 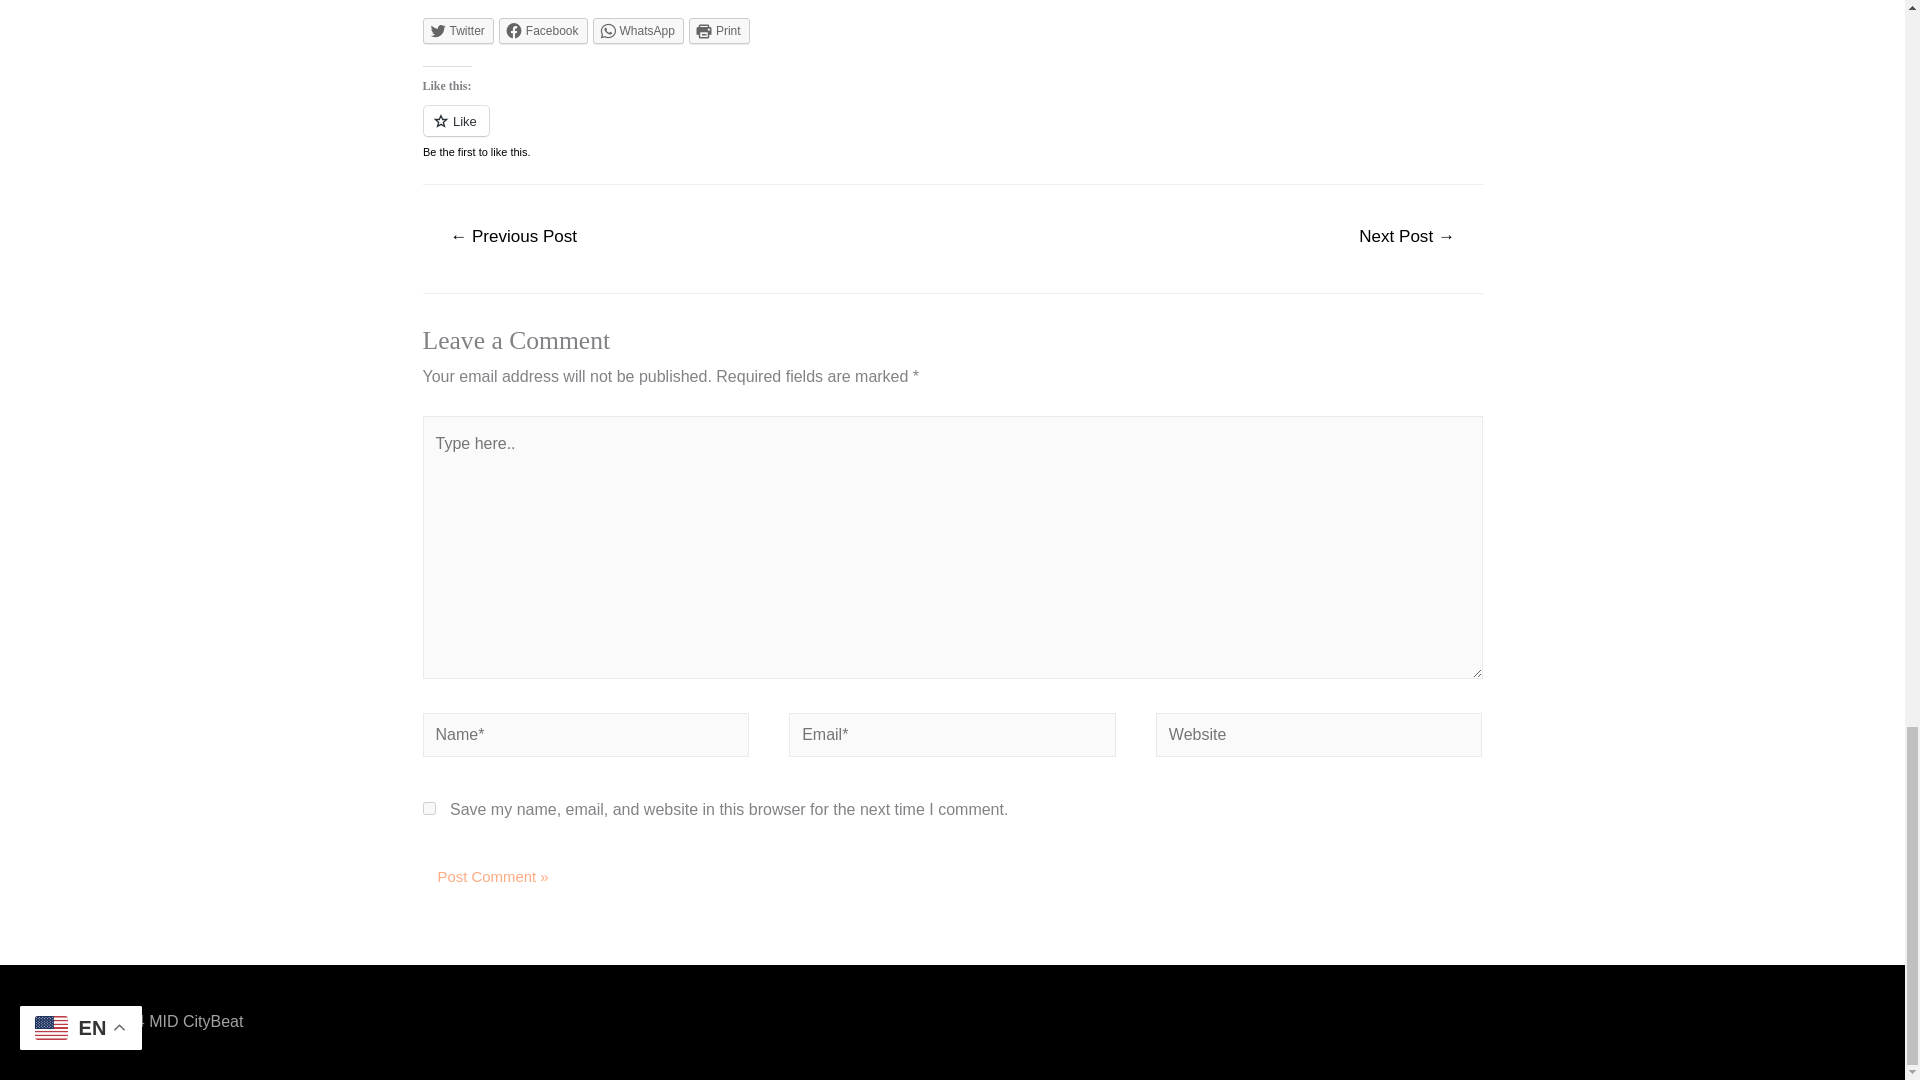 I want to click on Click to share on WhatsApp, so click(x=638, y=31).